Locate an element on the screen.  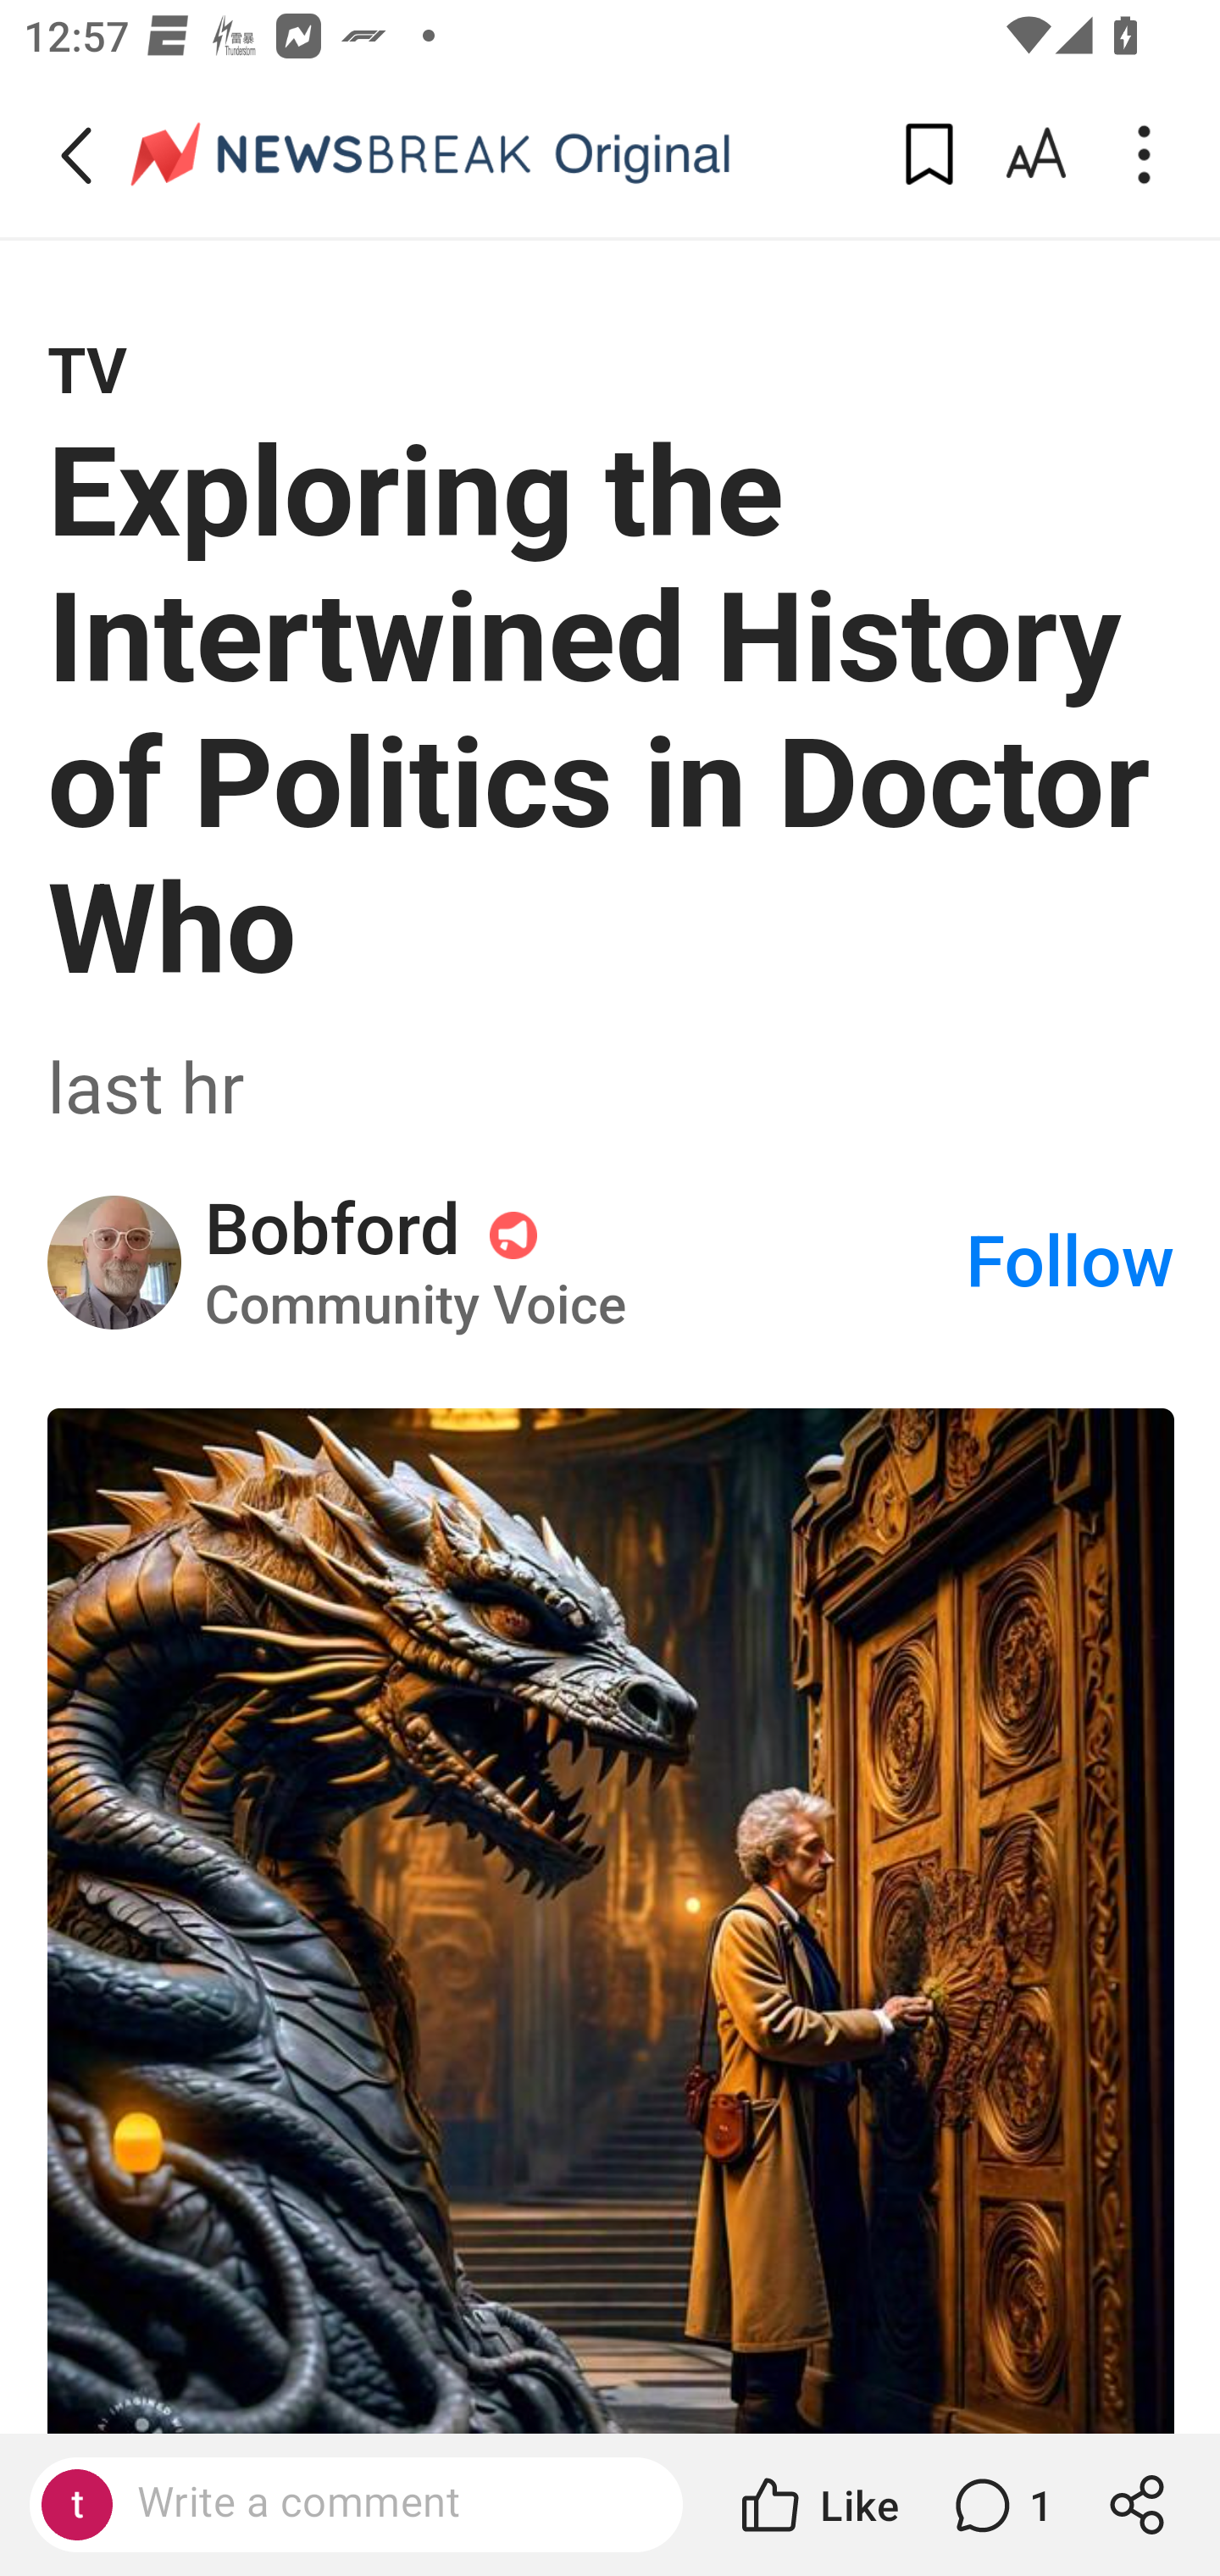
Bobford  Community Voice is located at coordinates (583, 1262).